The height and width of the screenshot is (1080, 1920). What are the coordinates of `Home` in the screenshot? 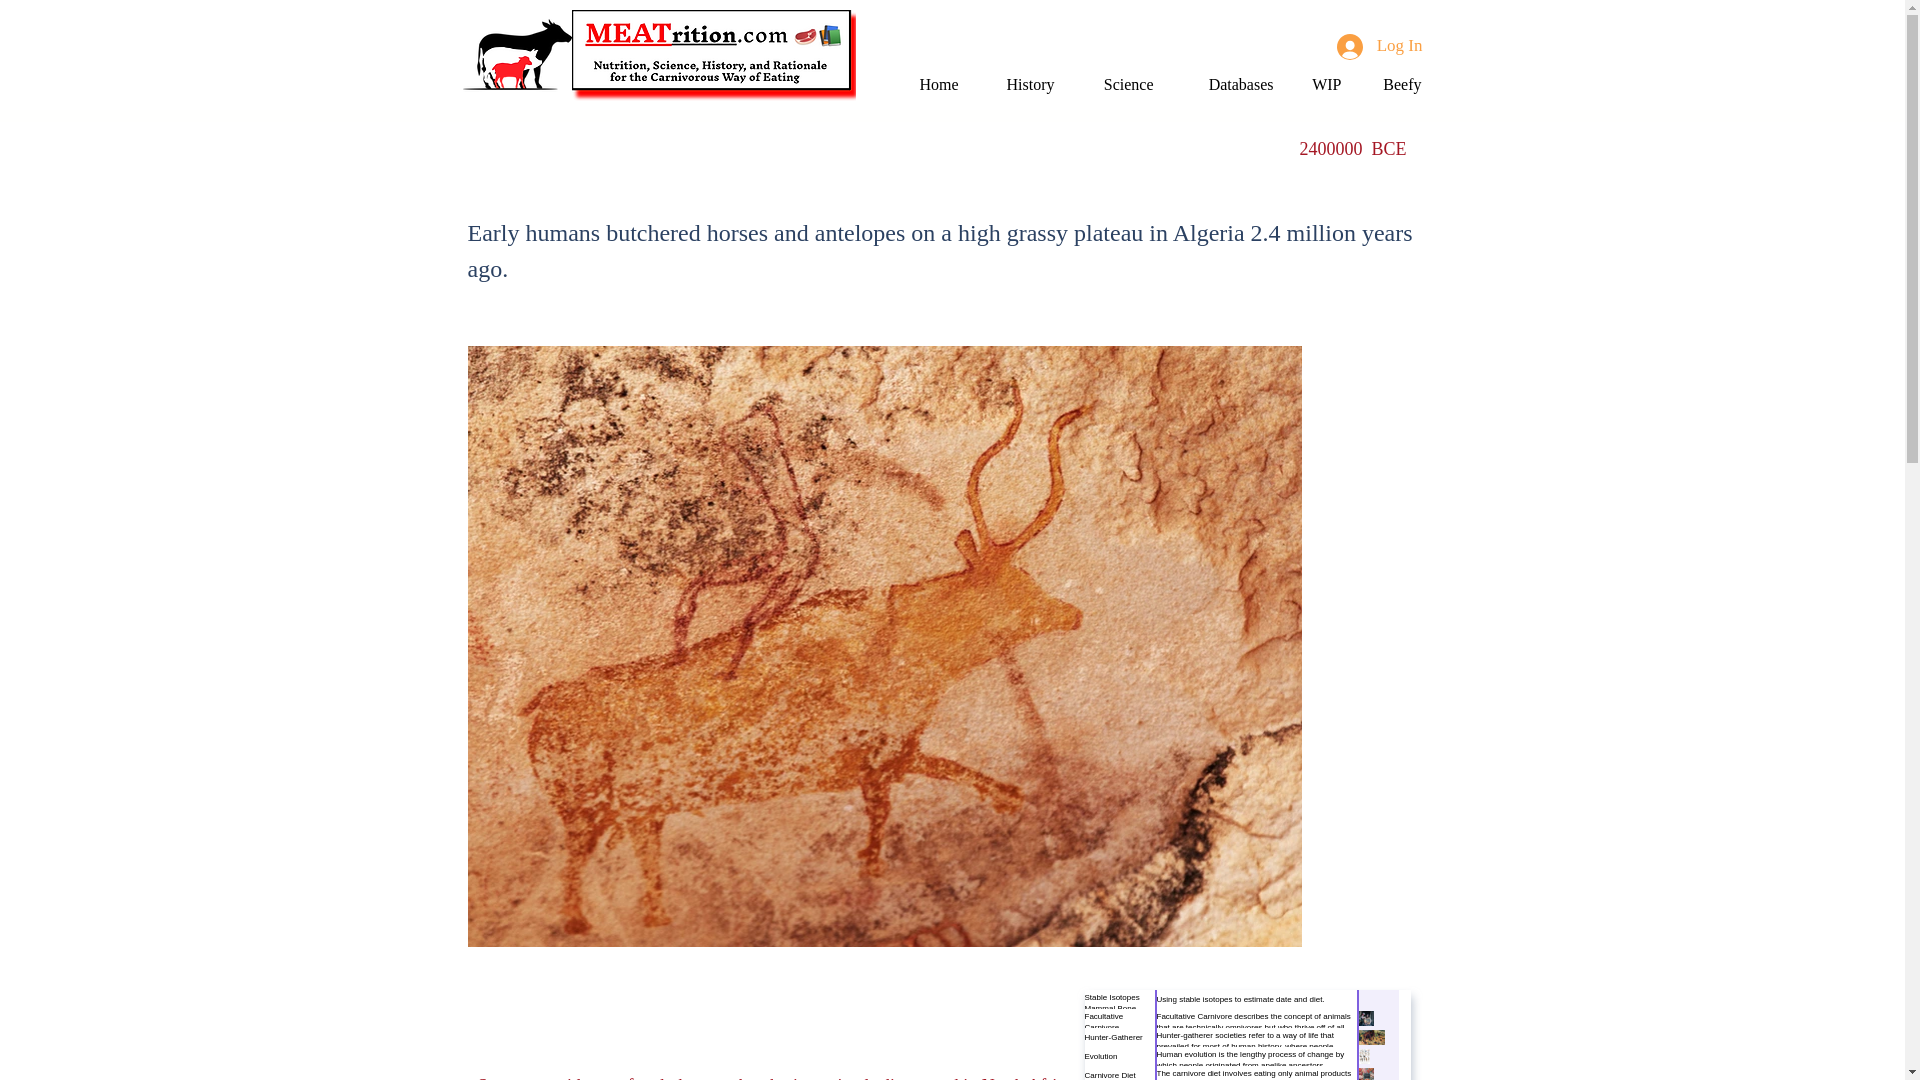 It's located at (932, 84).